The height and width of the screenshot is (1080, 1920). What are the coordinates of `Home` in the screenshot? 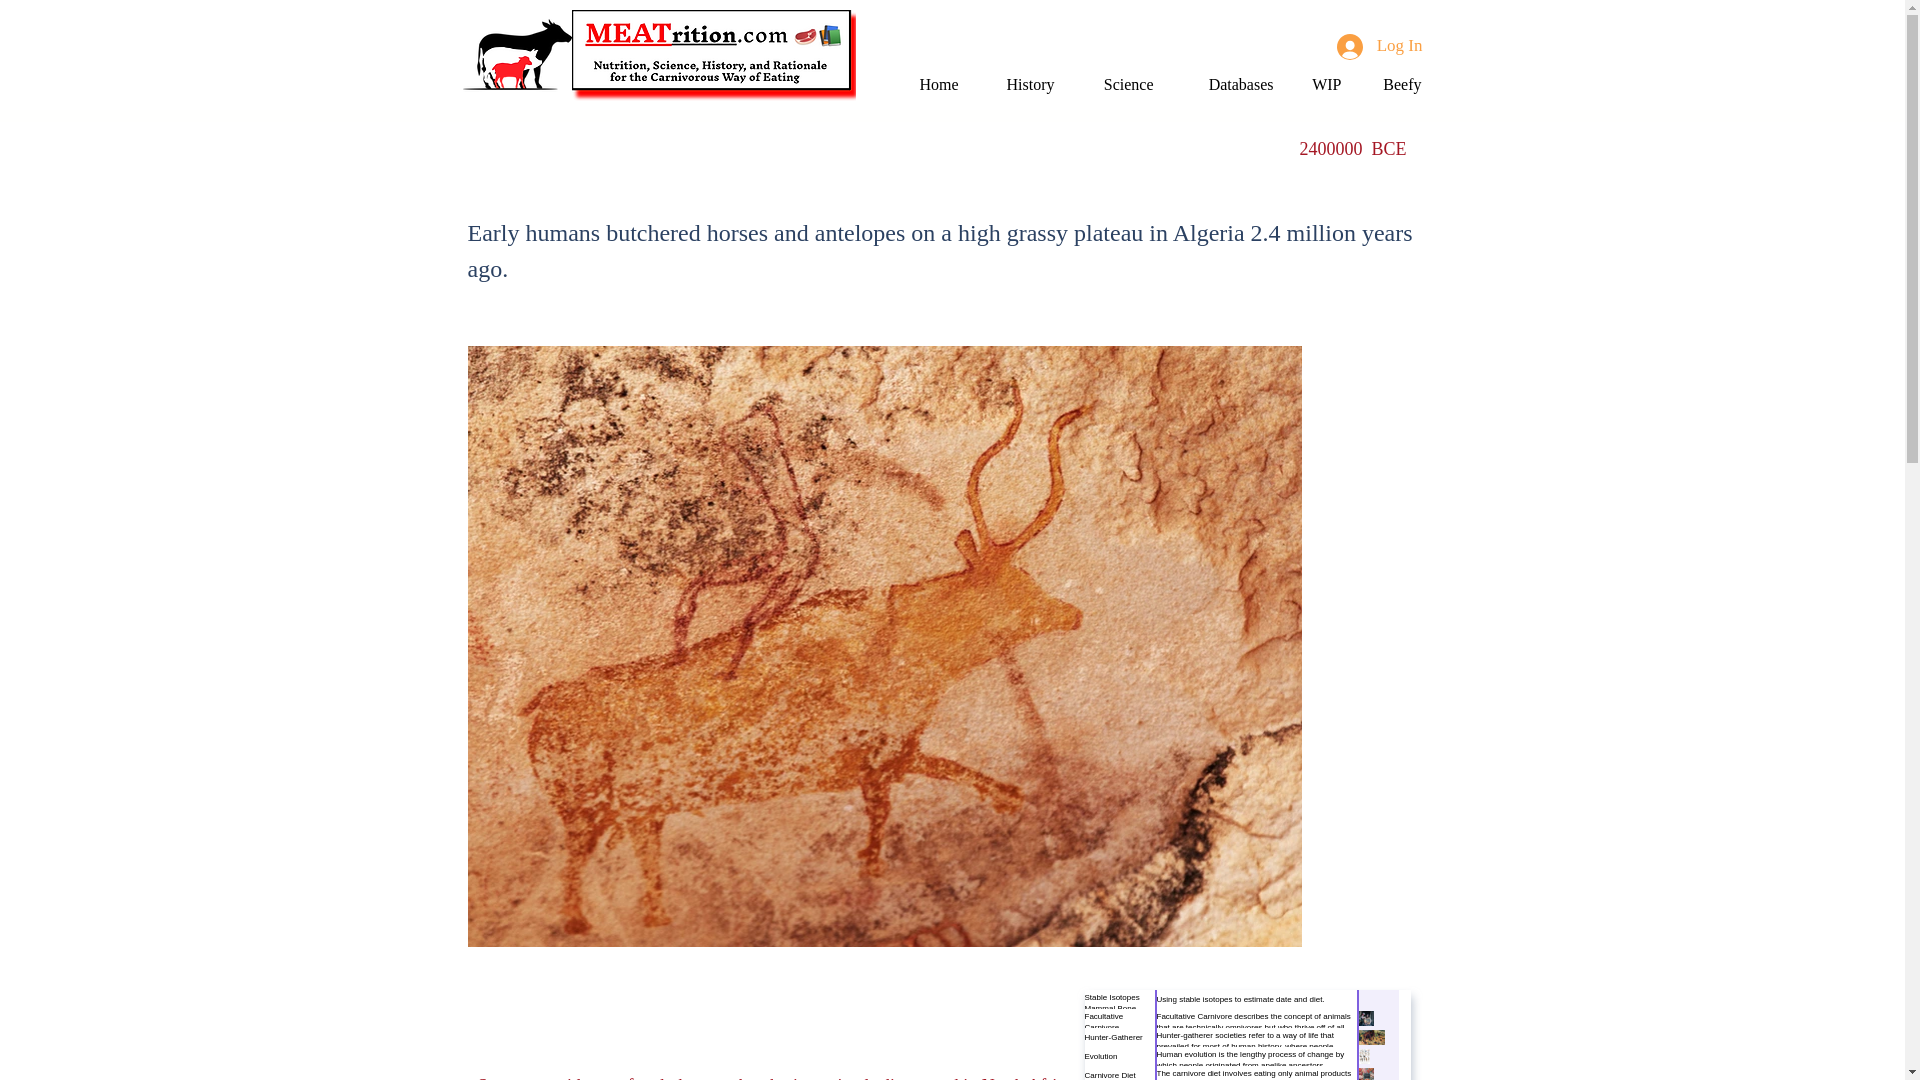 It's located at (932, 84).